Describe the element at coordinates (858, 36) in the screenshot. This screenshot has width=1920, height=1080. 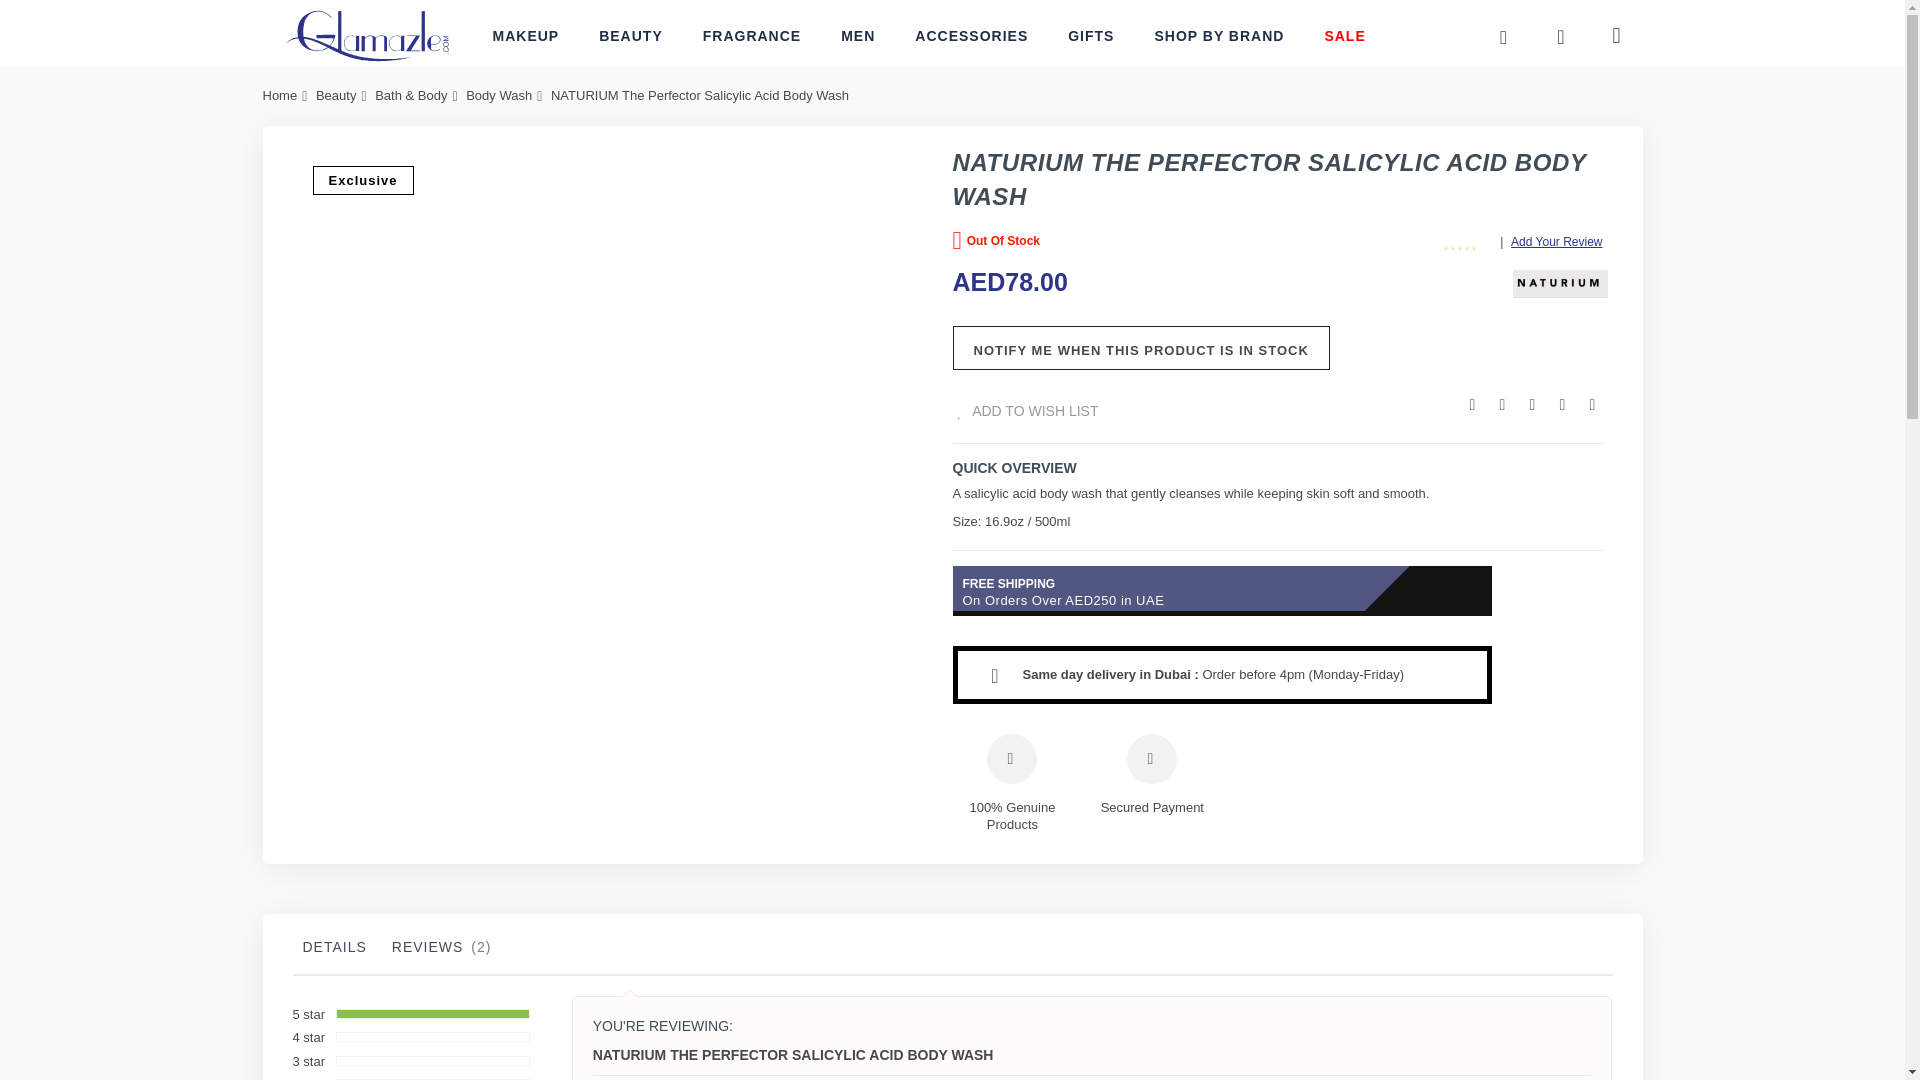
I see `MEN` at that location.